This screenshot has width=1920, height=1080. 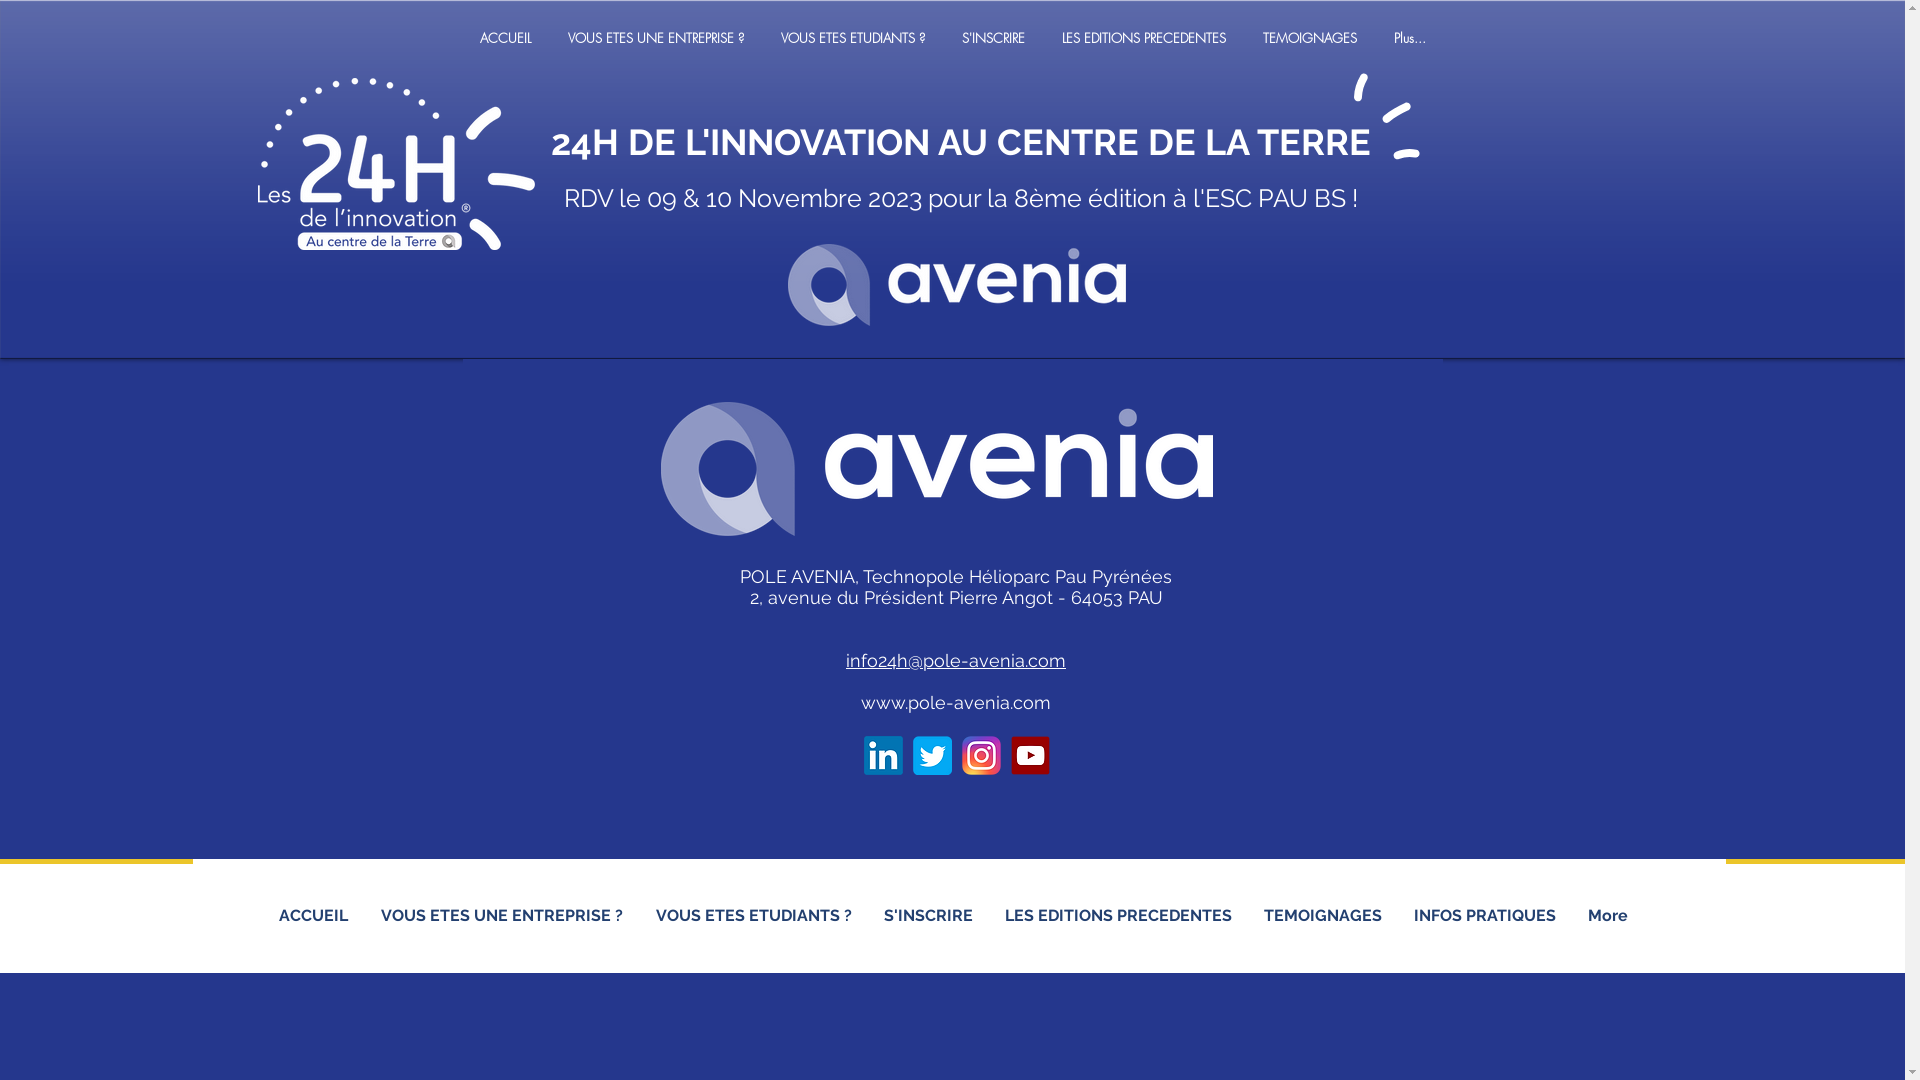 What do you see at coordinates (656, 38) in the screenshot?
I see `VOUS ETES UNE ENTREPRISE ?` at bounding box center [656, 38].